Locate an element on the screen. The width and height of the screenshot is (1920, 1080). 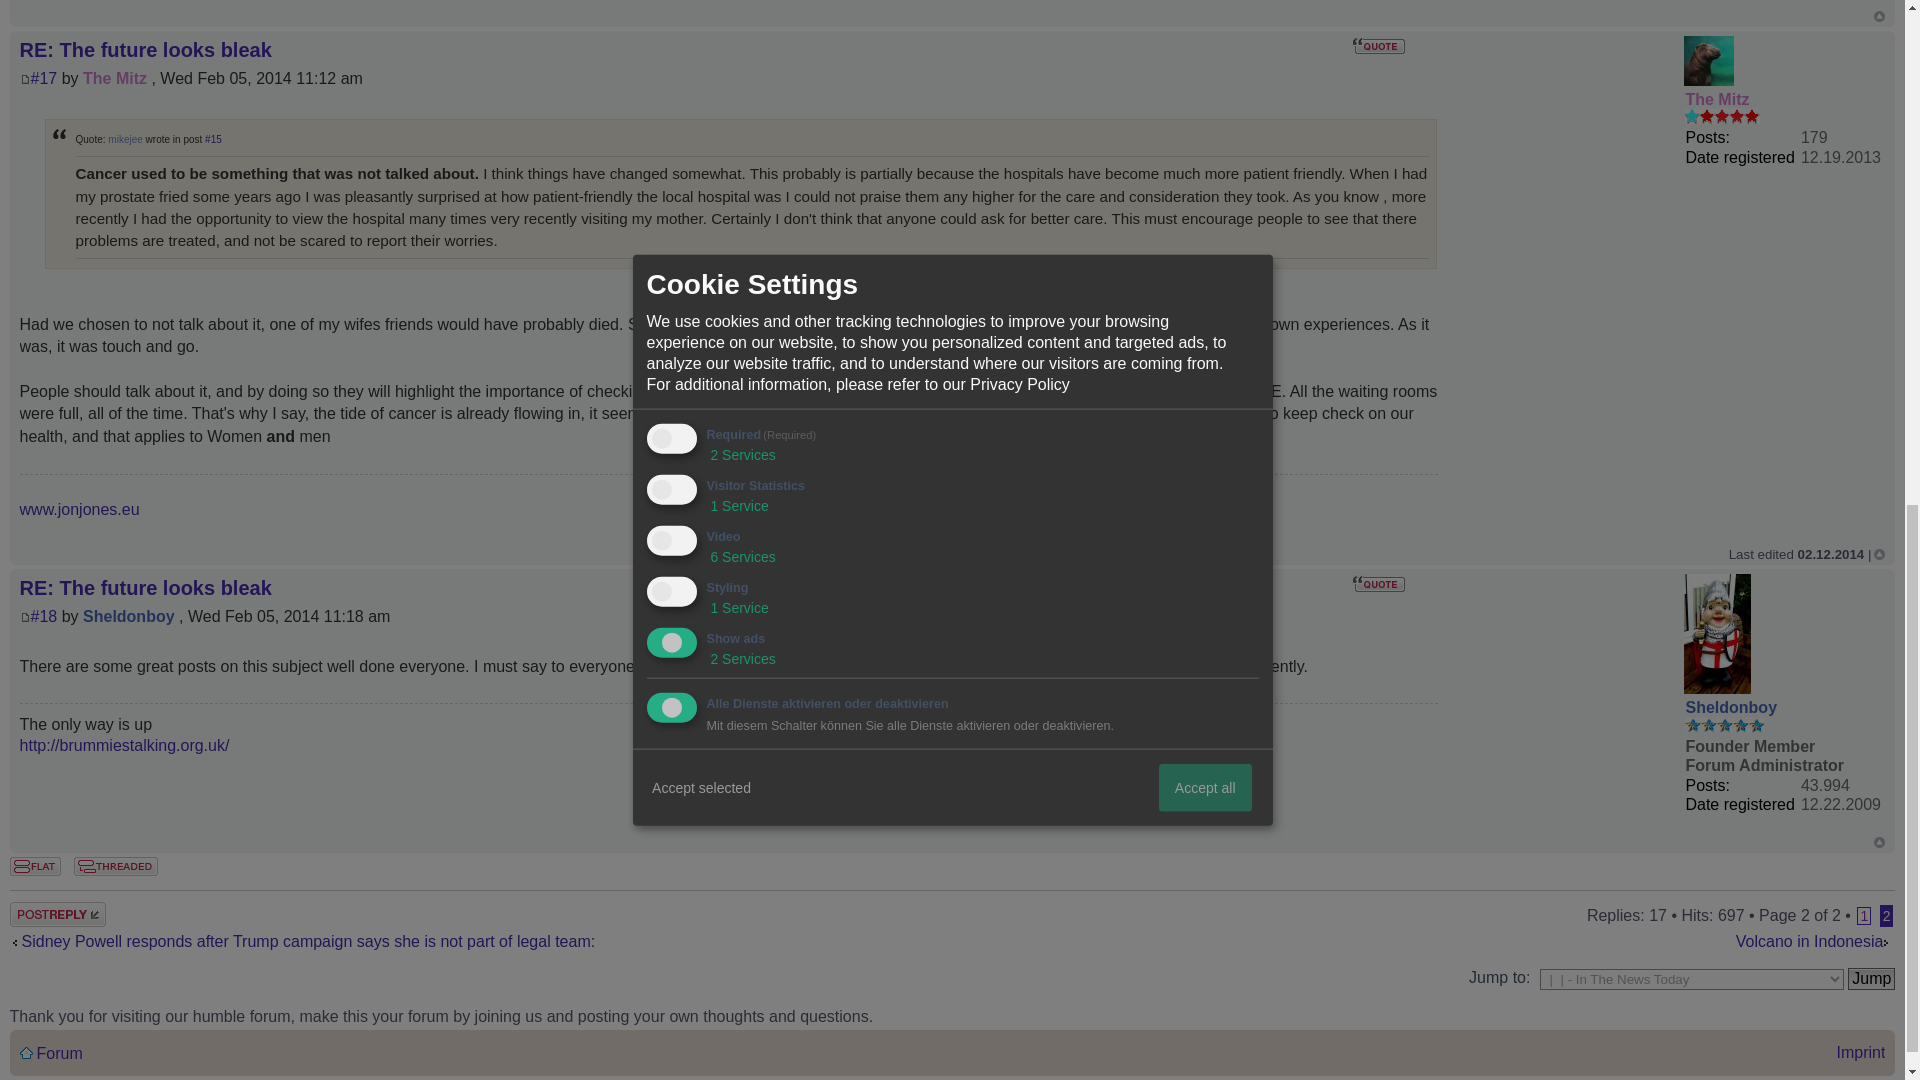
www.jonjones.eu is located at coordinates (80, 510).